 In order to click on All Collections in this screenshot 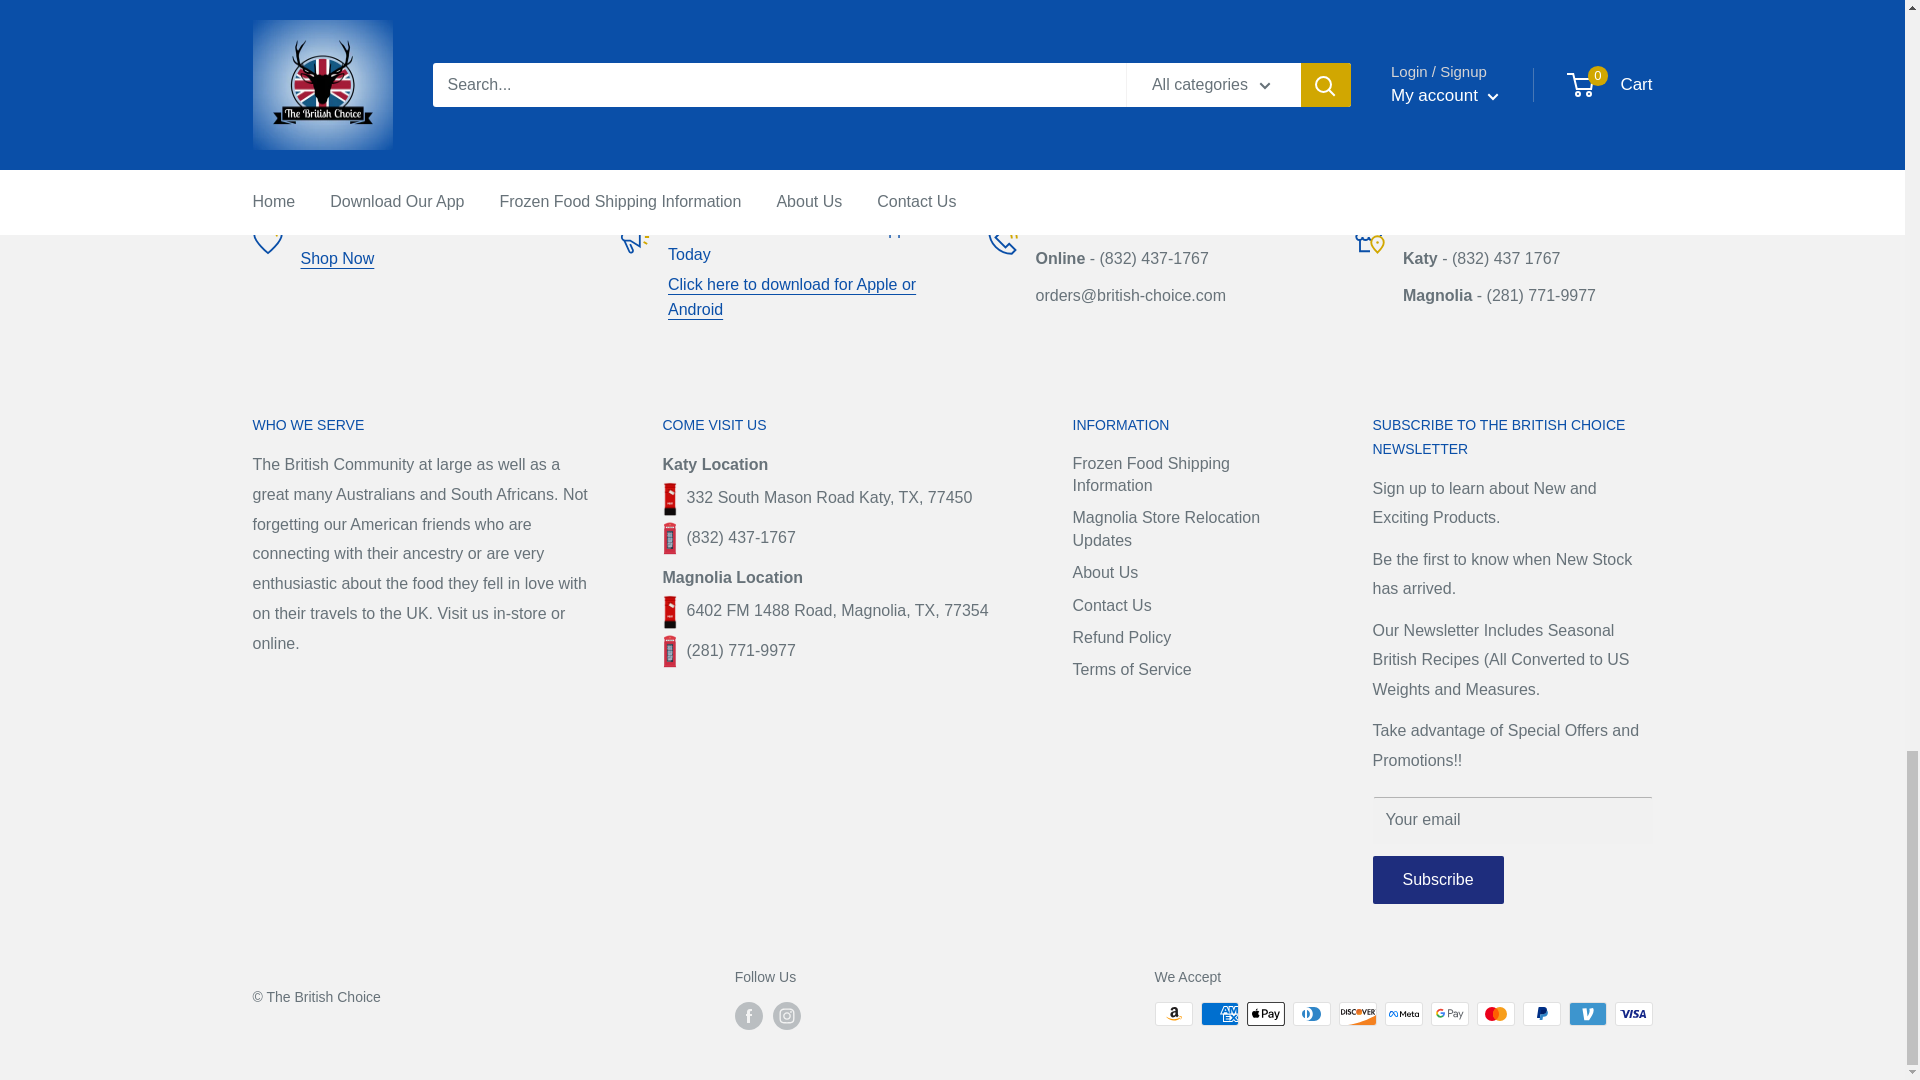, I will do `click(336, 258)`.